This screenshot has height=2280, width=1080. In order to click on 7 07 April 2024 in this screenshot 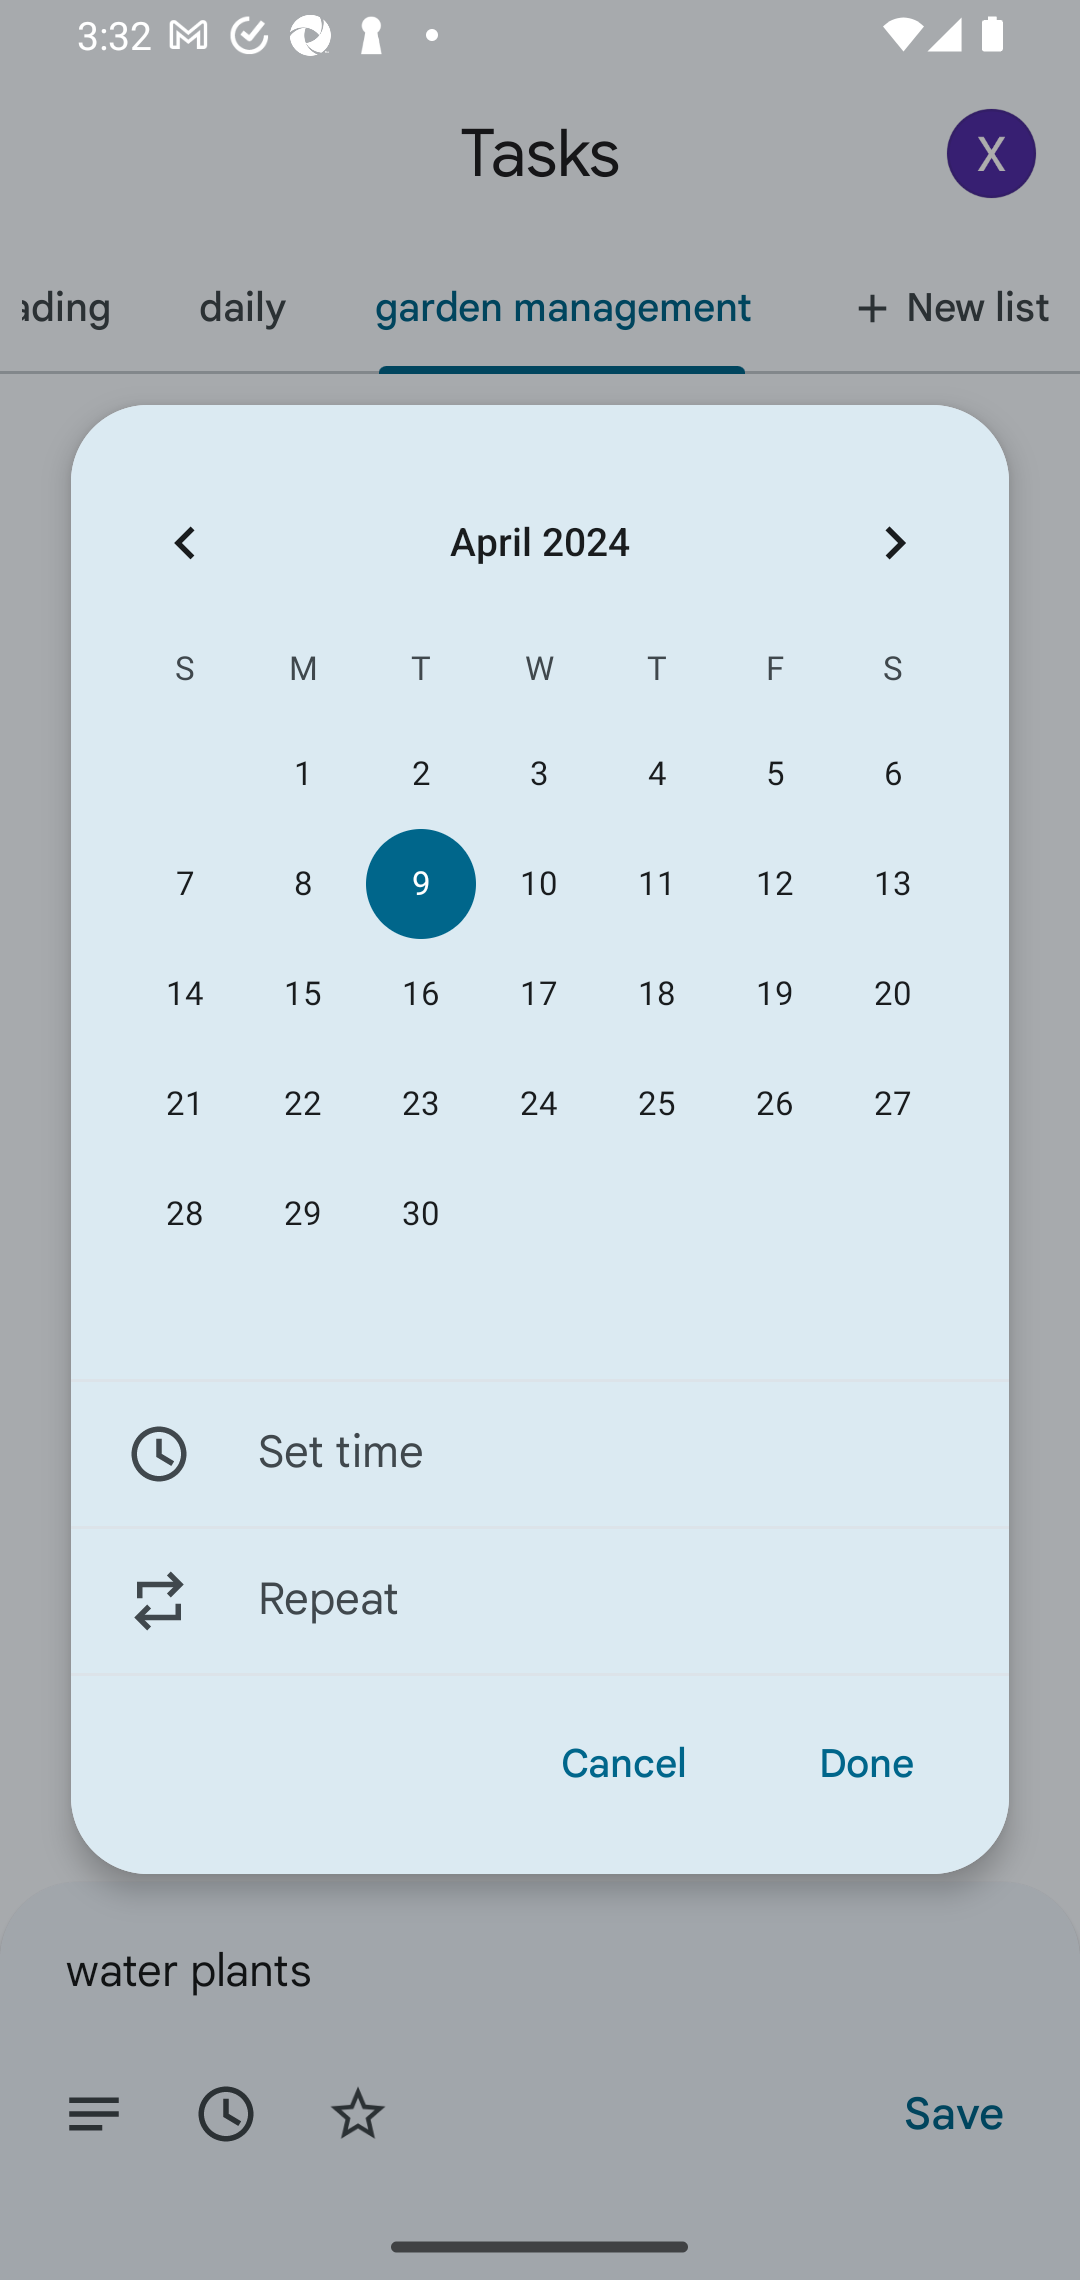, I will do `click(185, 884)`.